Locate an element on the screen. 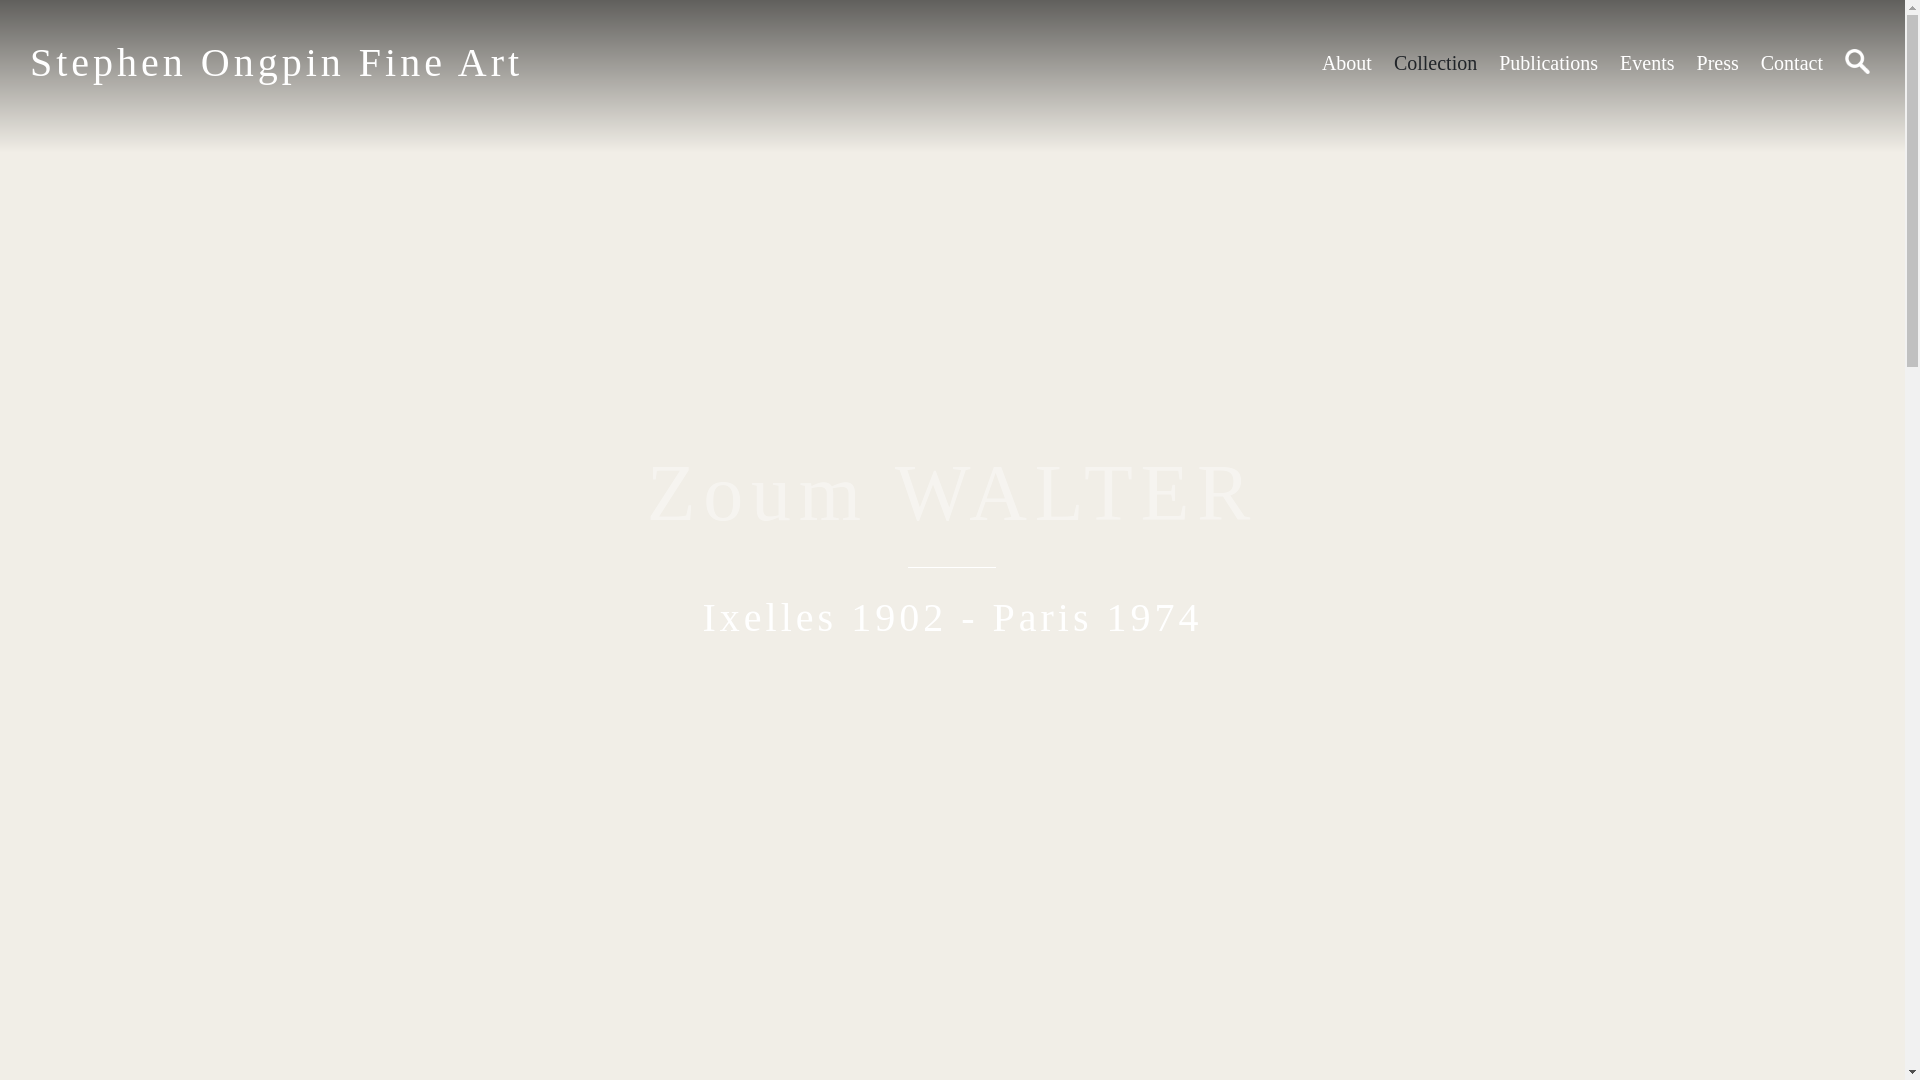 This screenshot has height=1080, width=1920. Publications is located at coordinates (1548, 62).